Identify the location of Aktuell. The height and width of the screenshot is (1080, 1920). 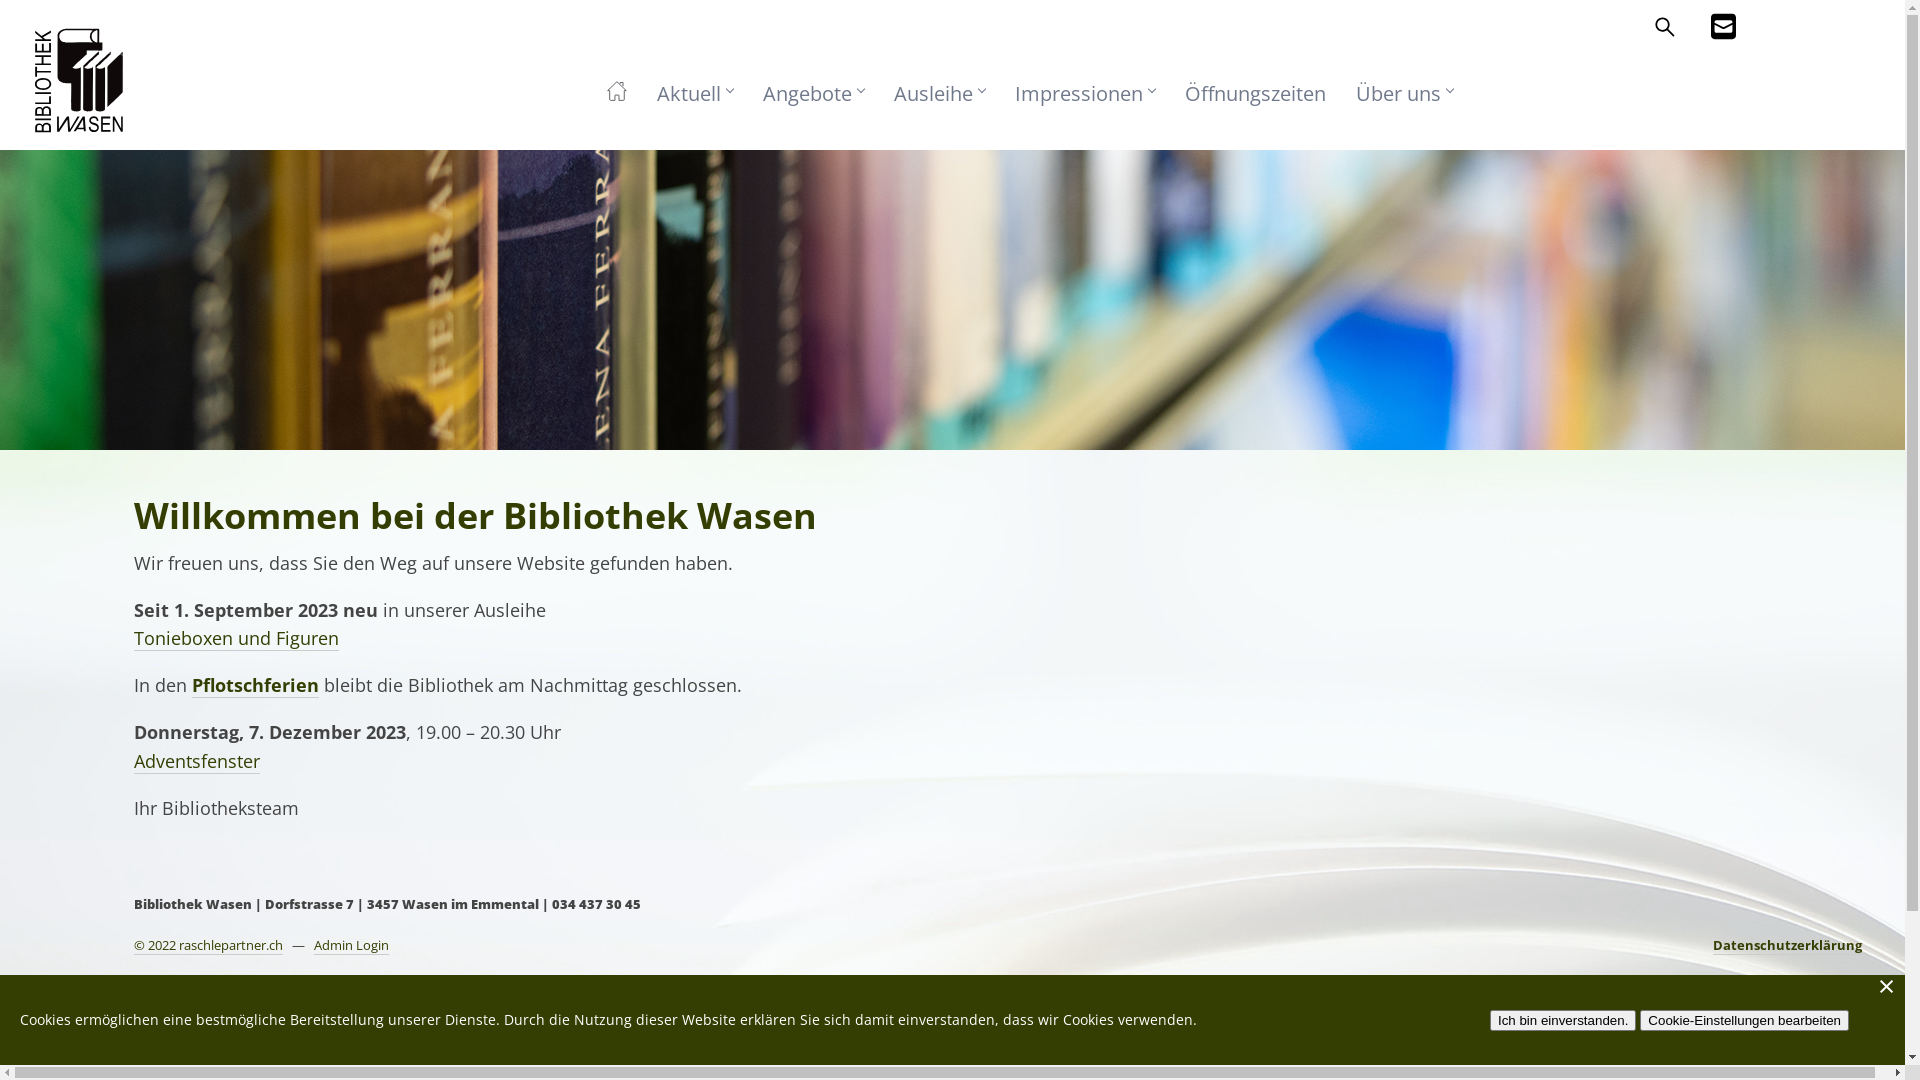
(695, 89).